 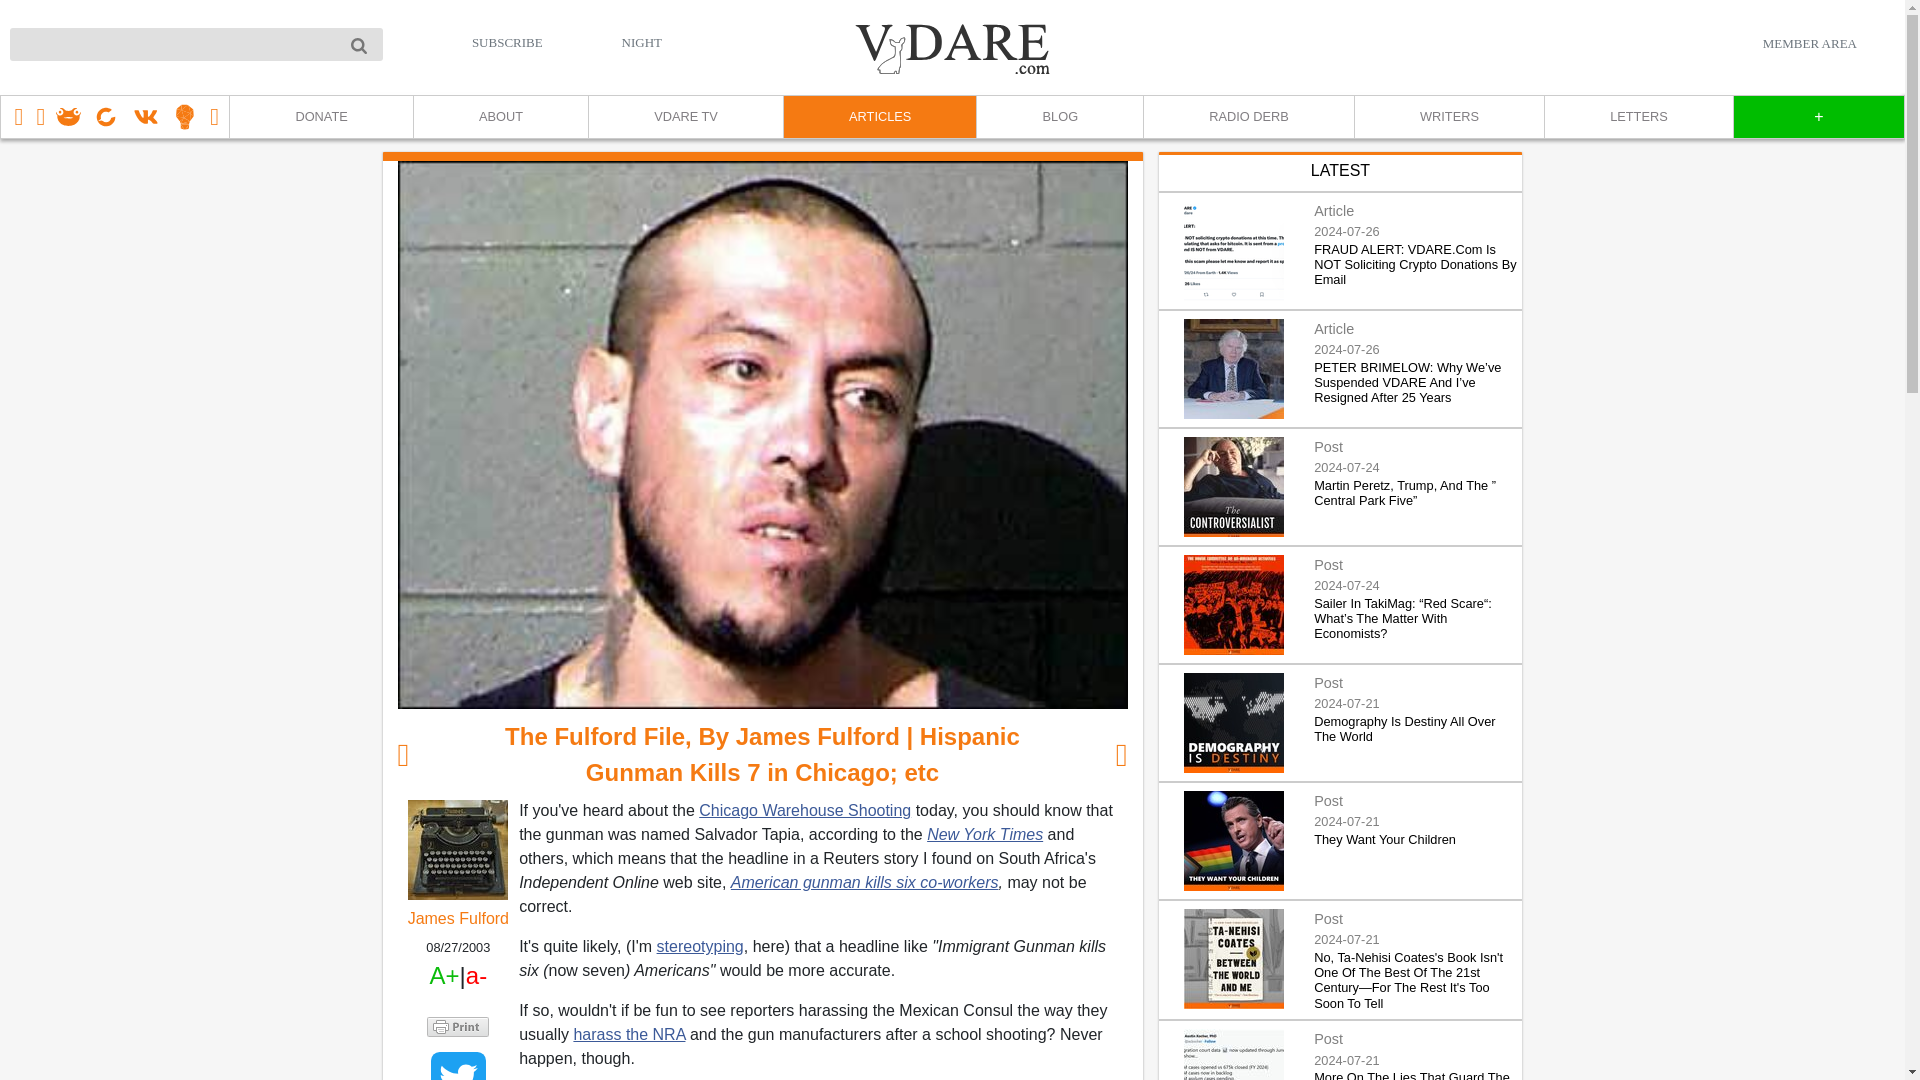 What do you see at coordinates (500, 117) in the screenshot?
I see `ABOUT` at bounding box center [500, 117].